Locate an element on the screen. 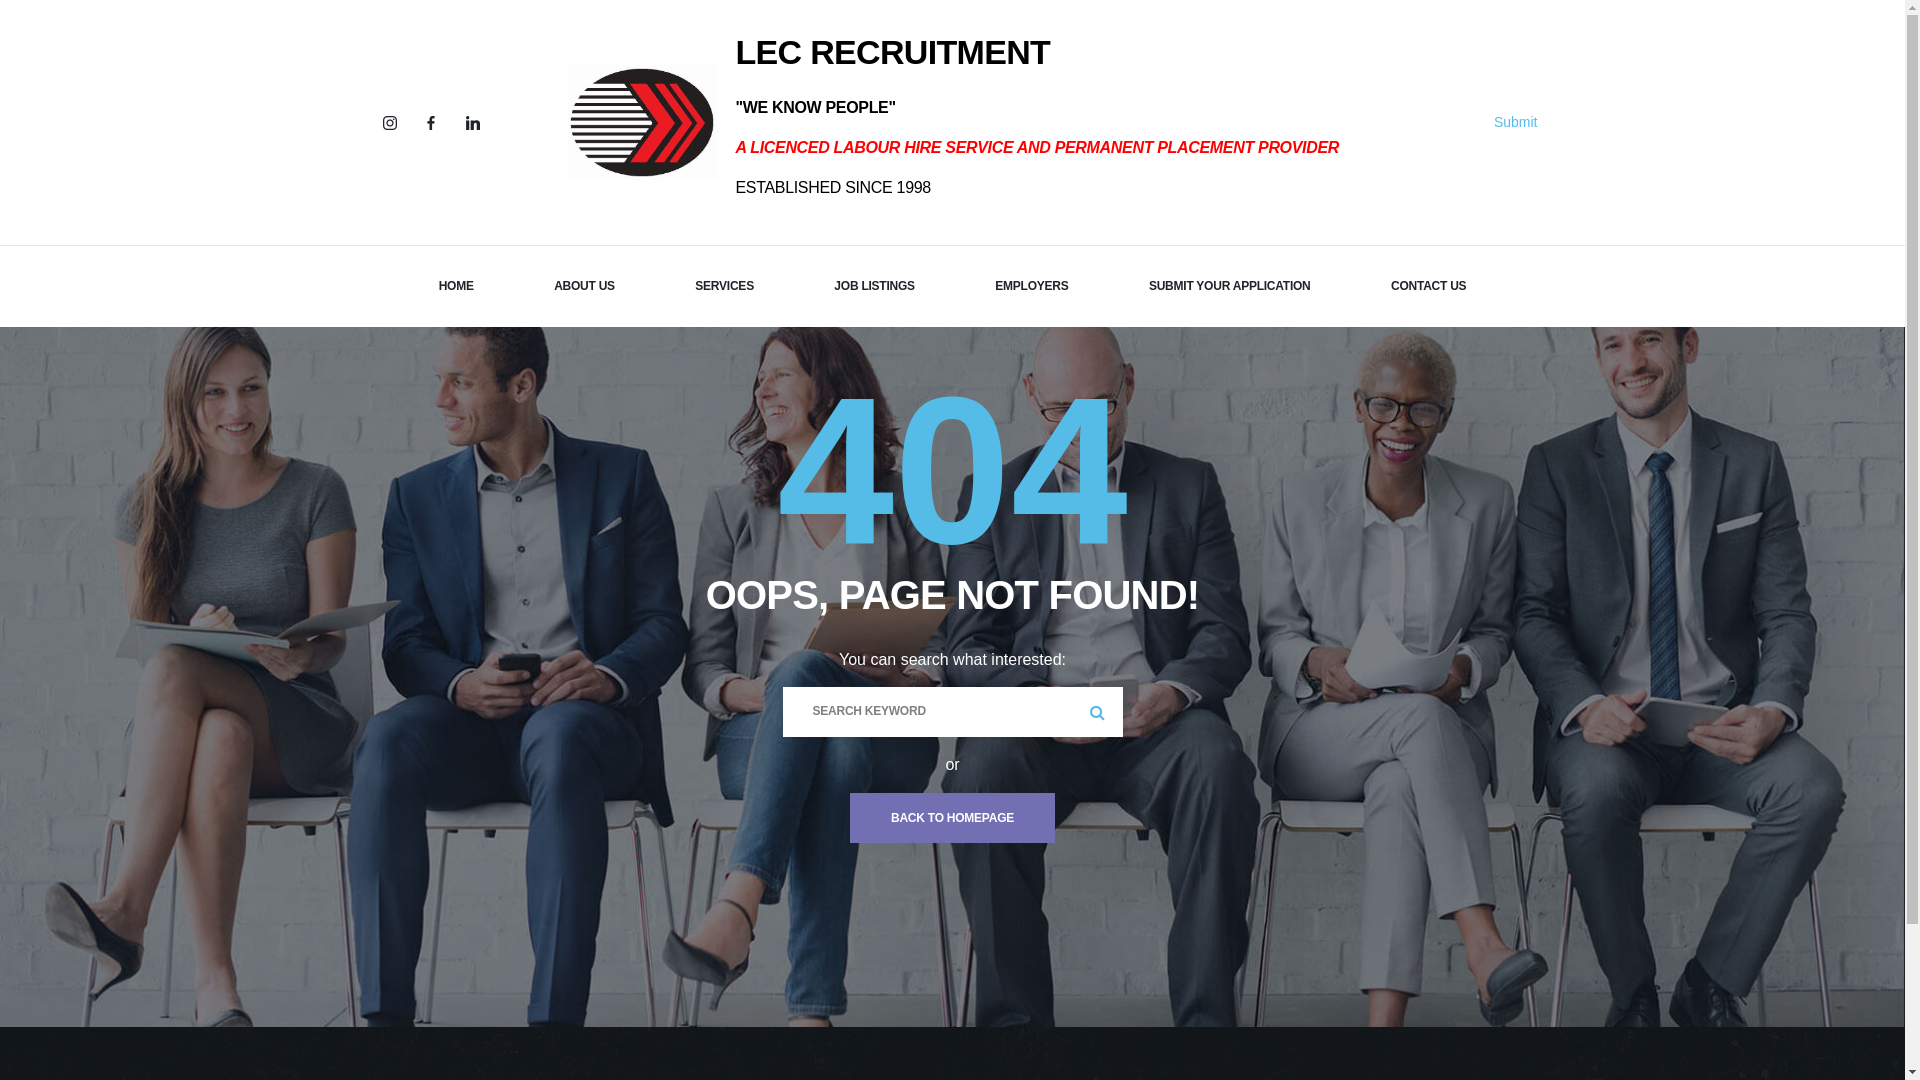 This screenshot has width=1920, height=1080. CONTACT US is located at coordinates (1428, 286).